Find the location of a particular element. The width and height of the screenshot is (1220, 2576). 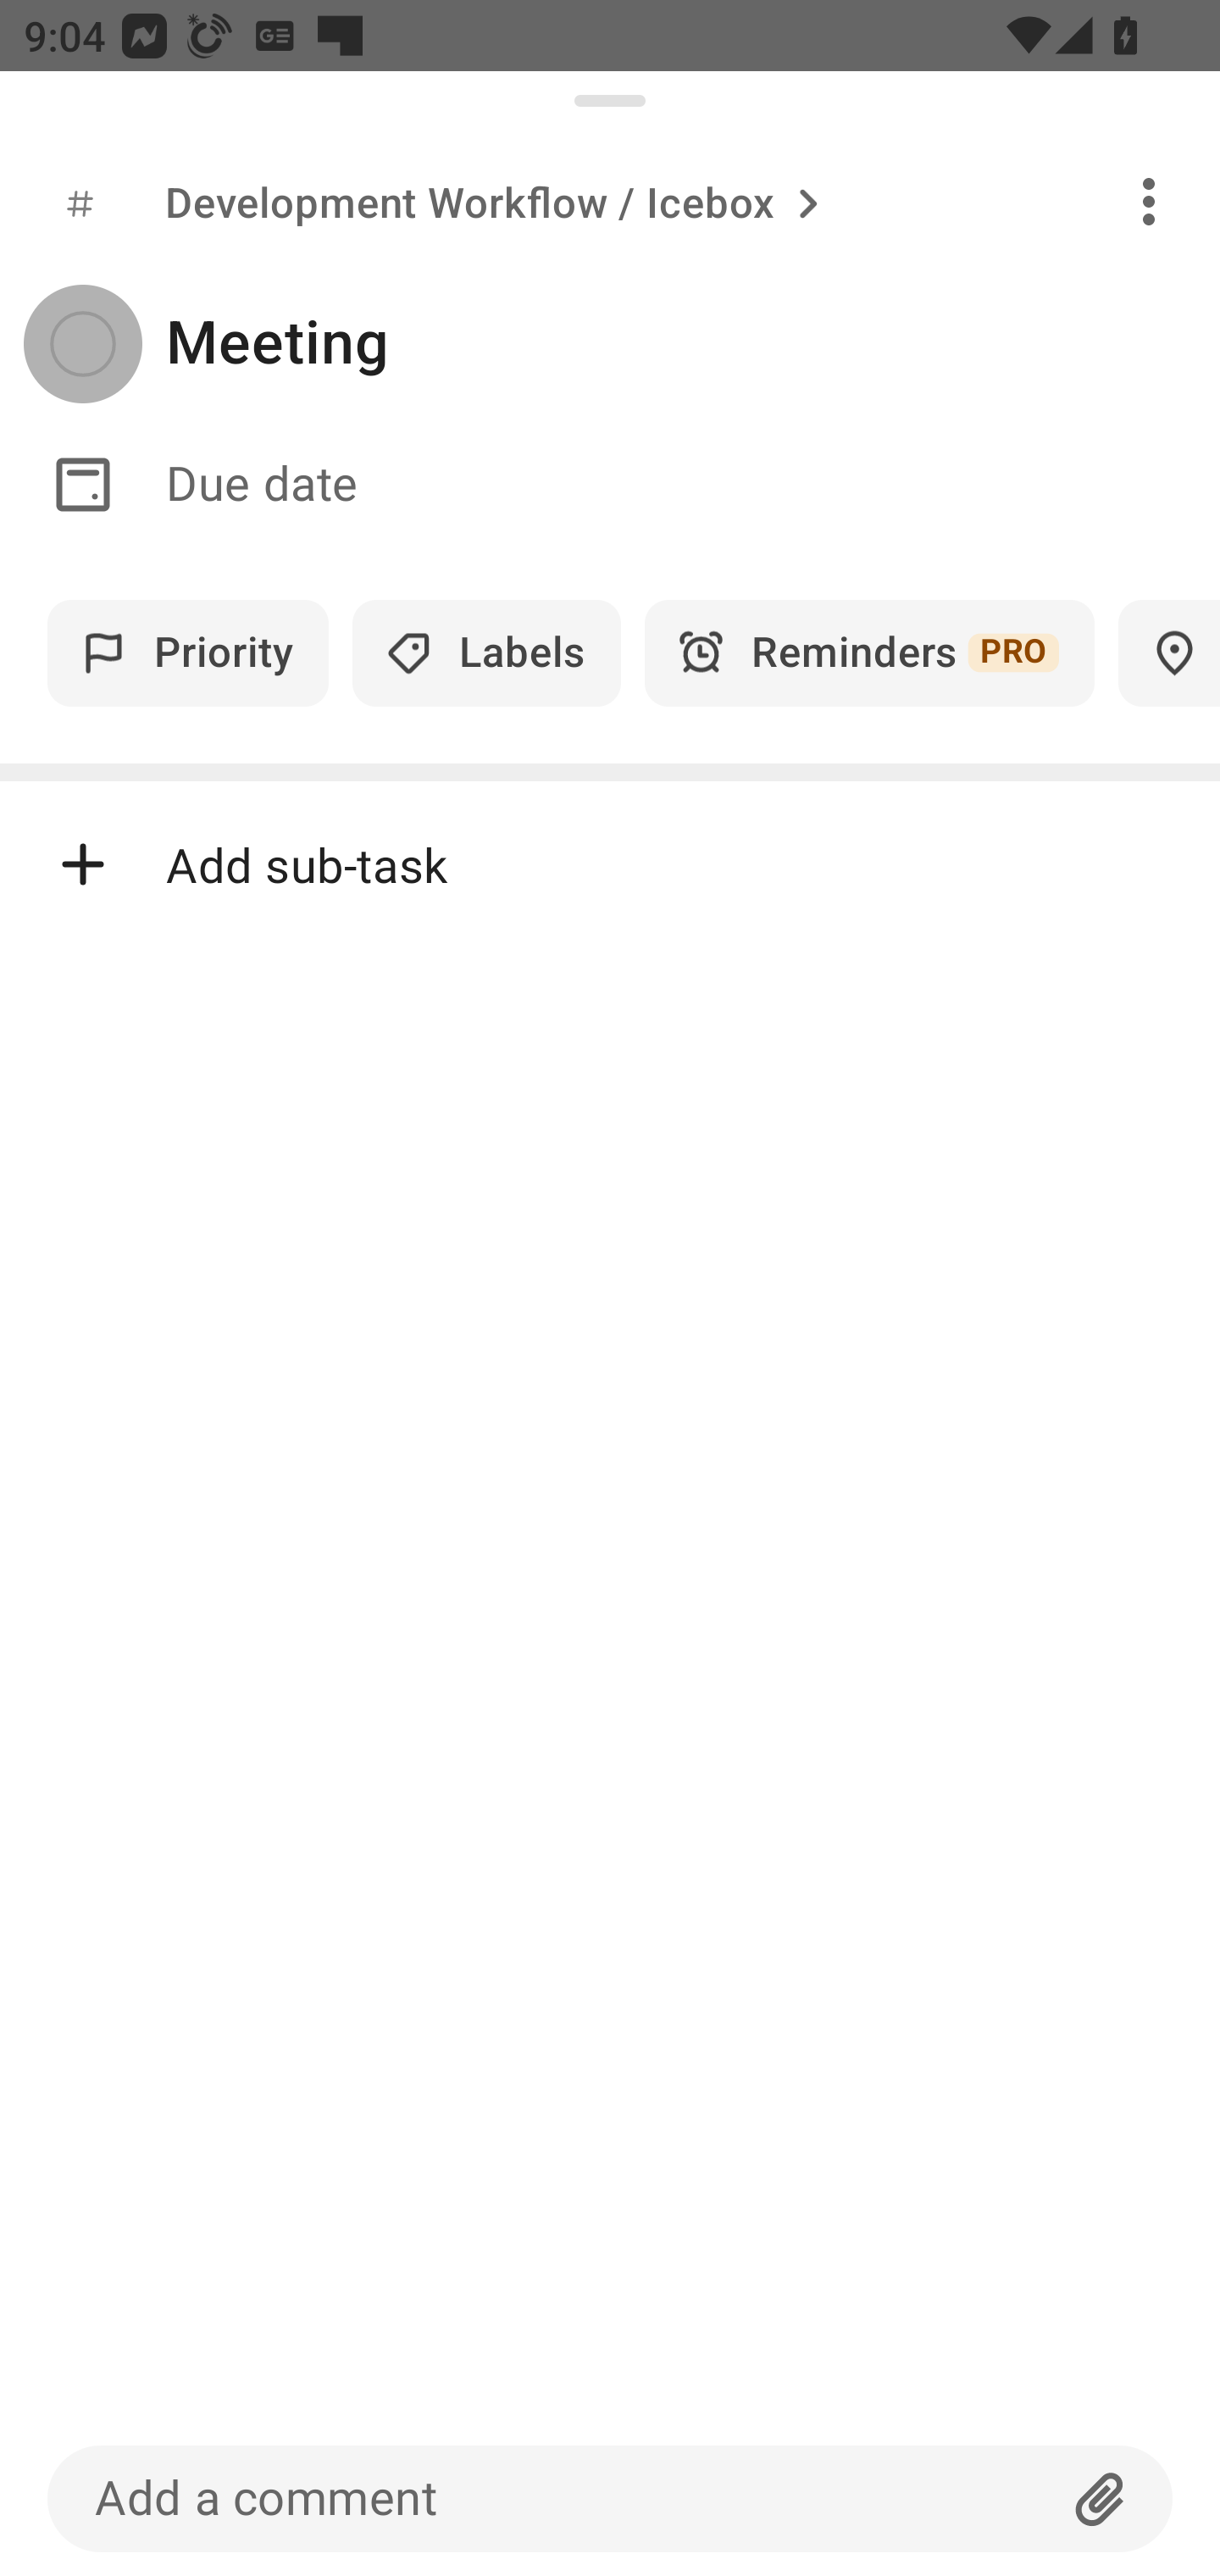

Reminders PRO is located at coordinates (869, 652).